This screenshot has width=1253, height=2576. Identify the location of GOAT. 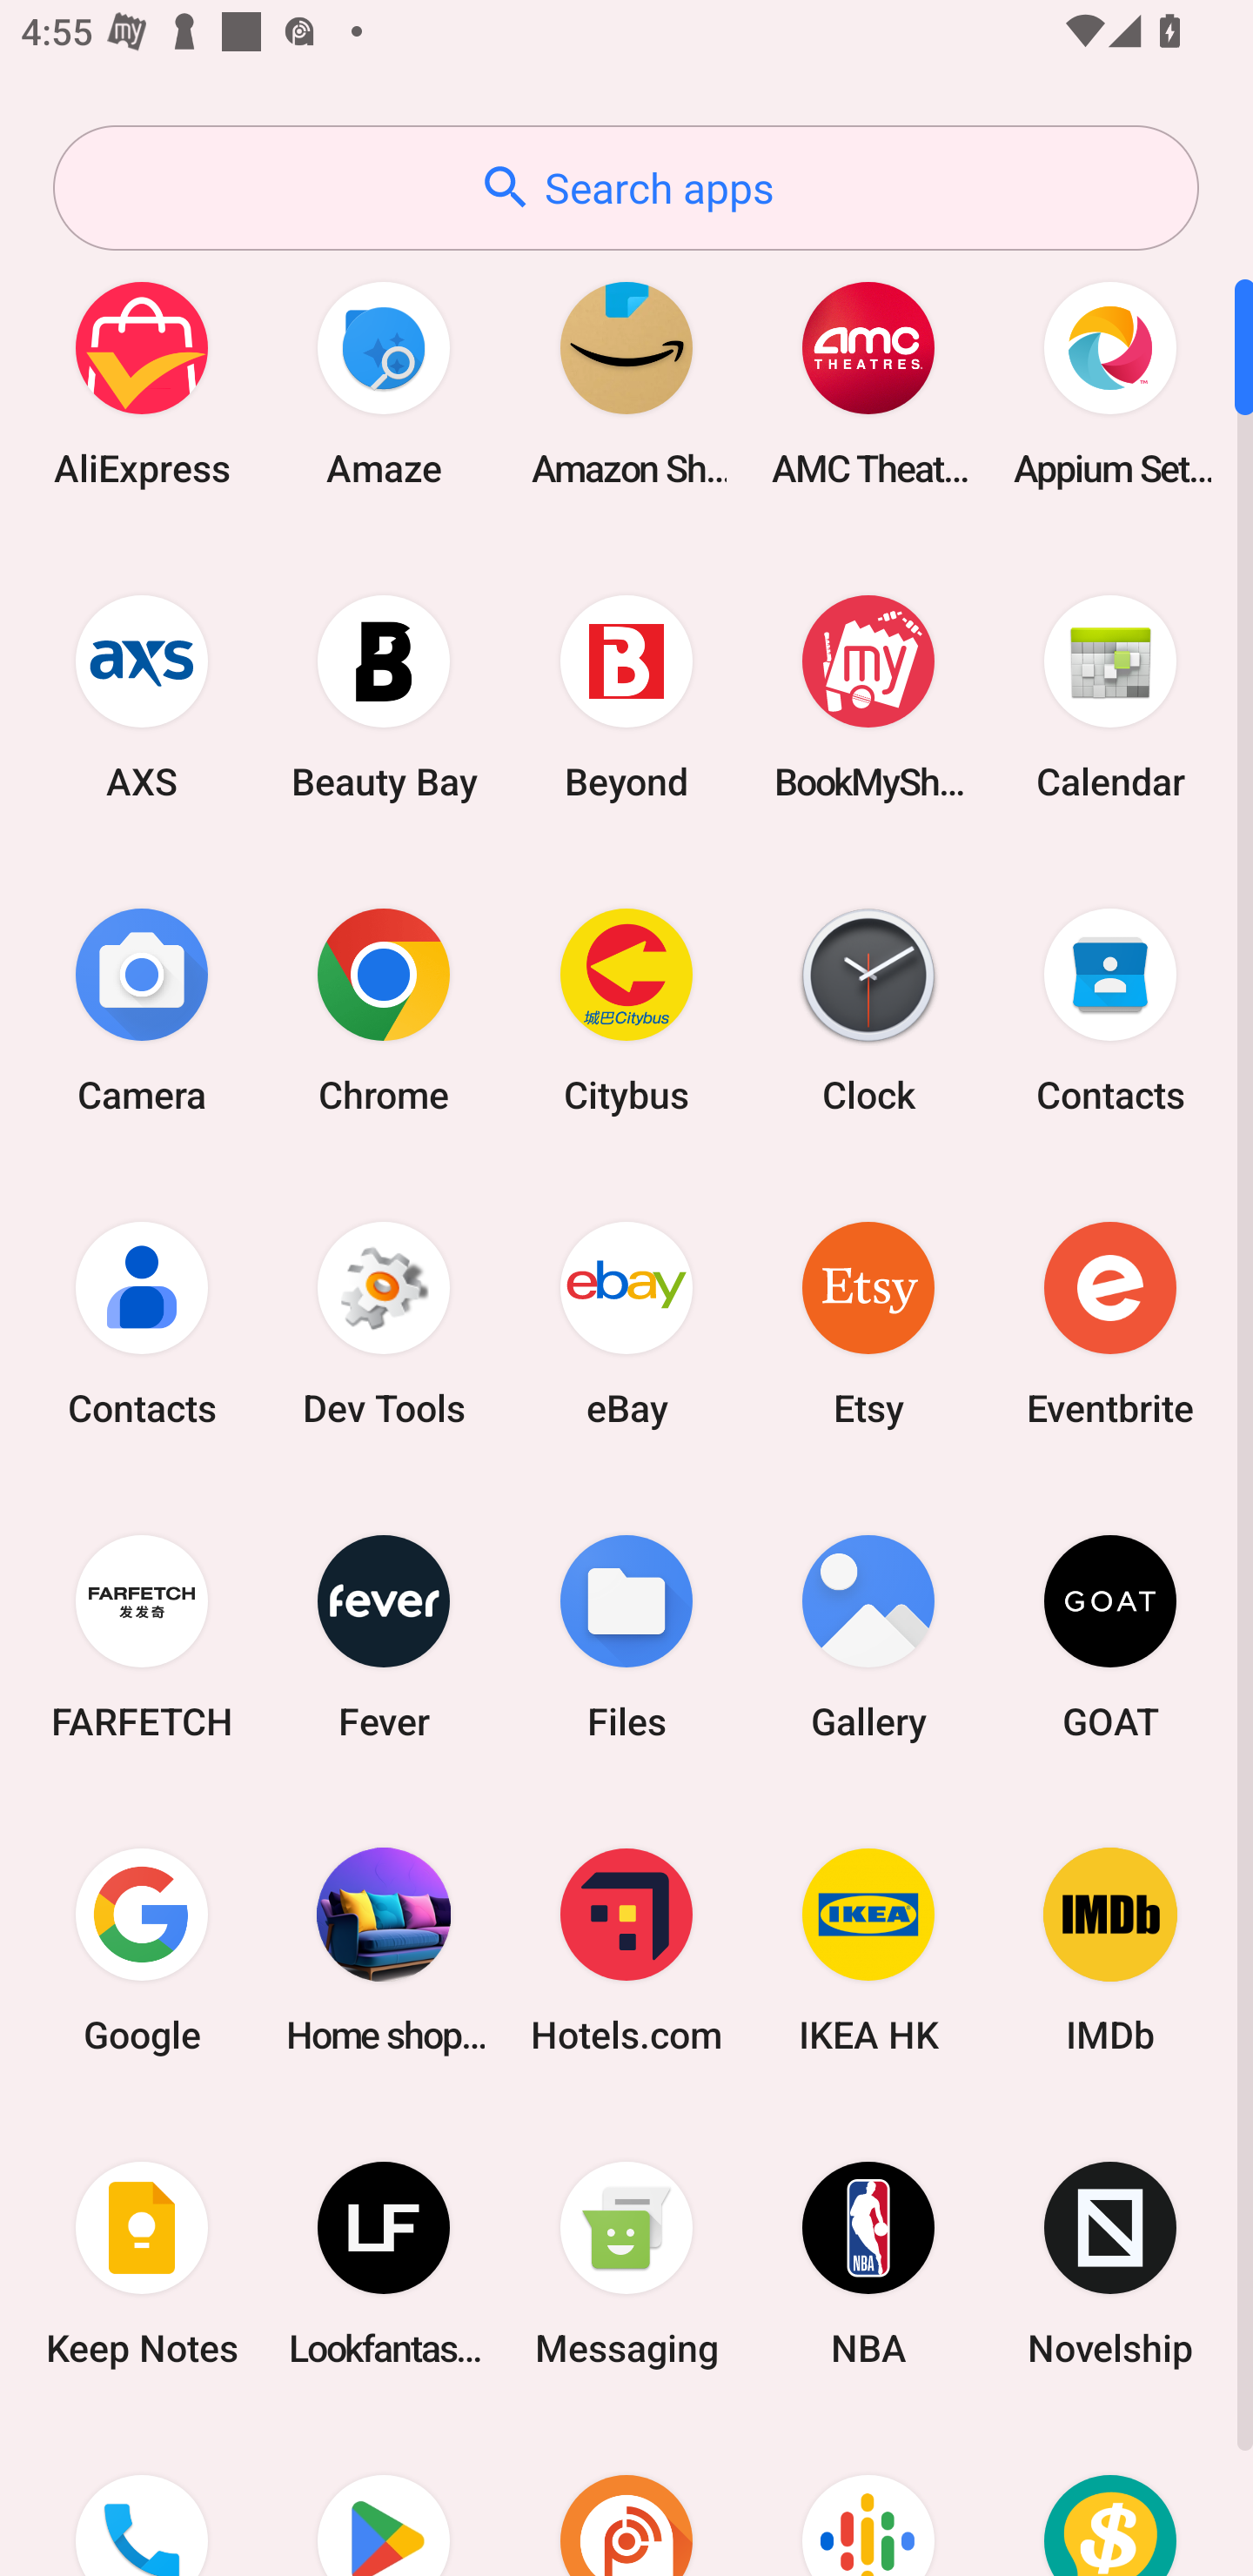
(1110, 1636).